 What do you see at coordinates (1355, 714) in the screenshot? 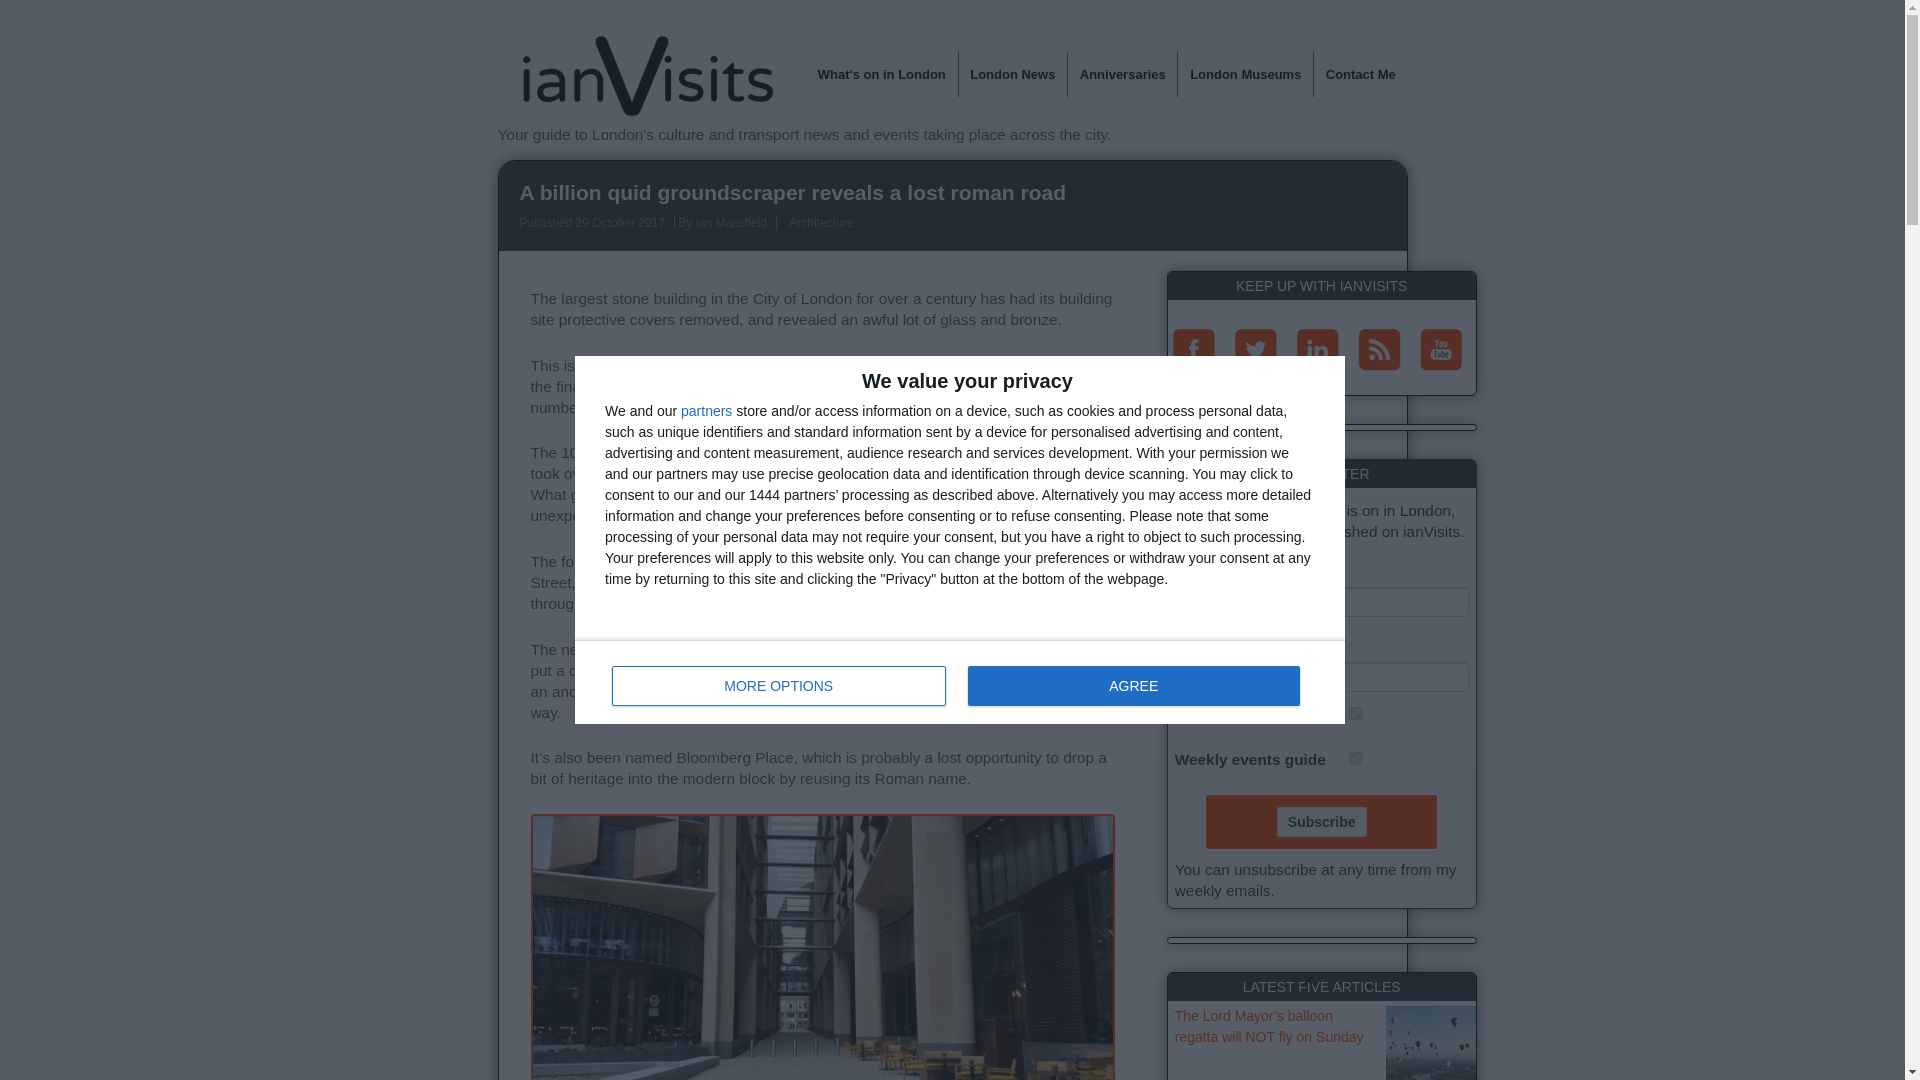
I see `London Museums` at bounding box center [1355, 714].